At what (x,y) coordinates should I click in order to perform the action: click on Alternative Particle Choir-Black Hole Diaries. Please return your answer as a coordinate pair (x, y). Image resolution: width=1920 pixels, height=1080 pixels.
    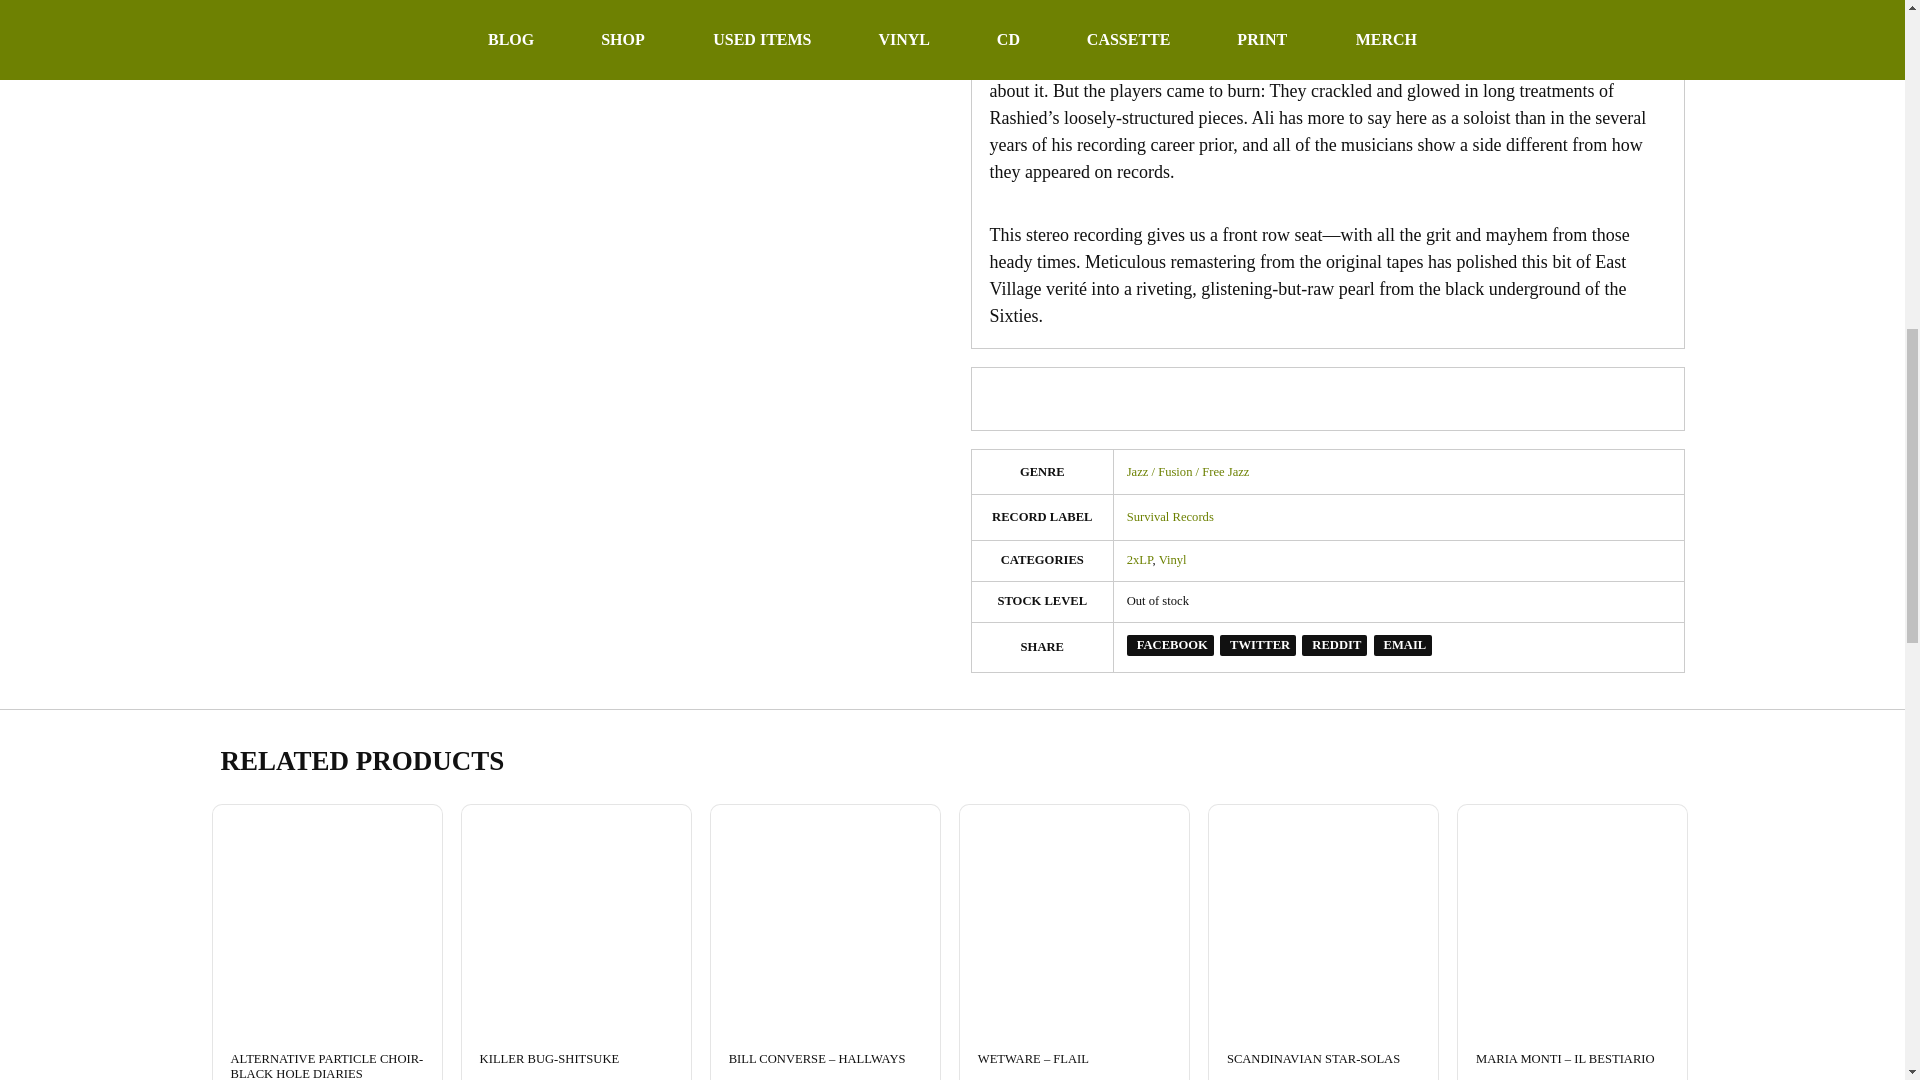
    Looking at the image, I should click on (326, 918).